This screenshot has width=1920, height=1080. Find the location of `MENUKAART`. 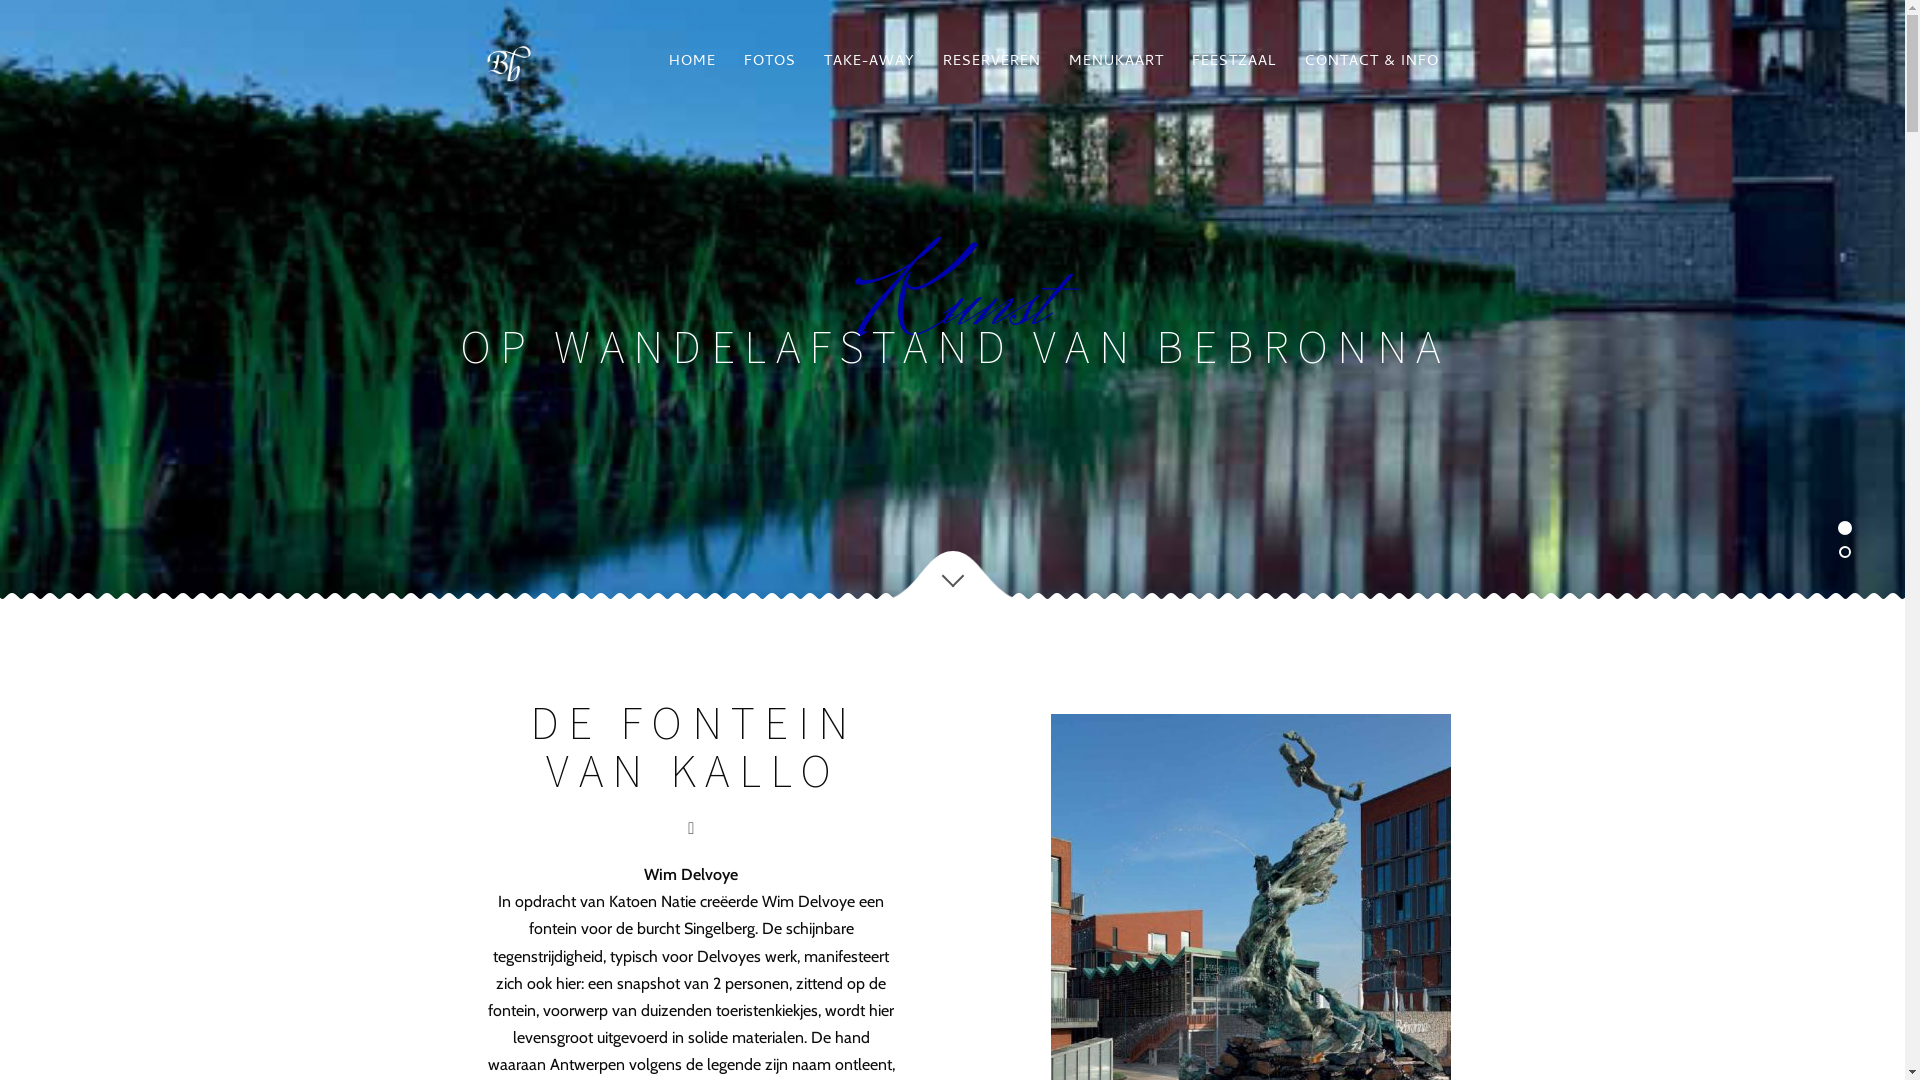

MENUKAART is located at coordinates (1116, 63).